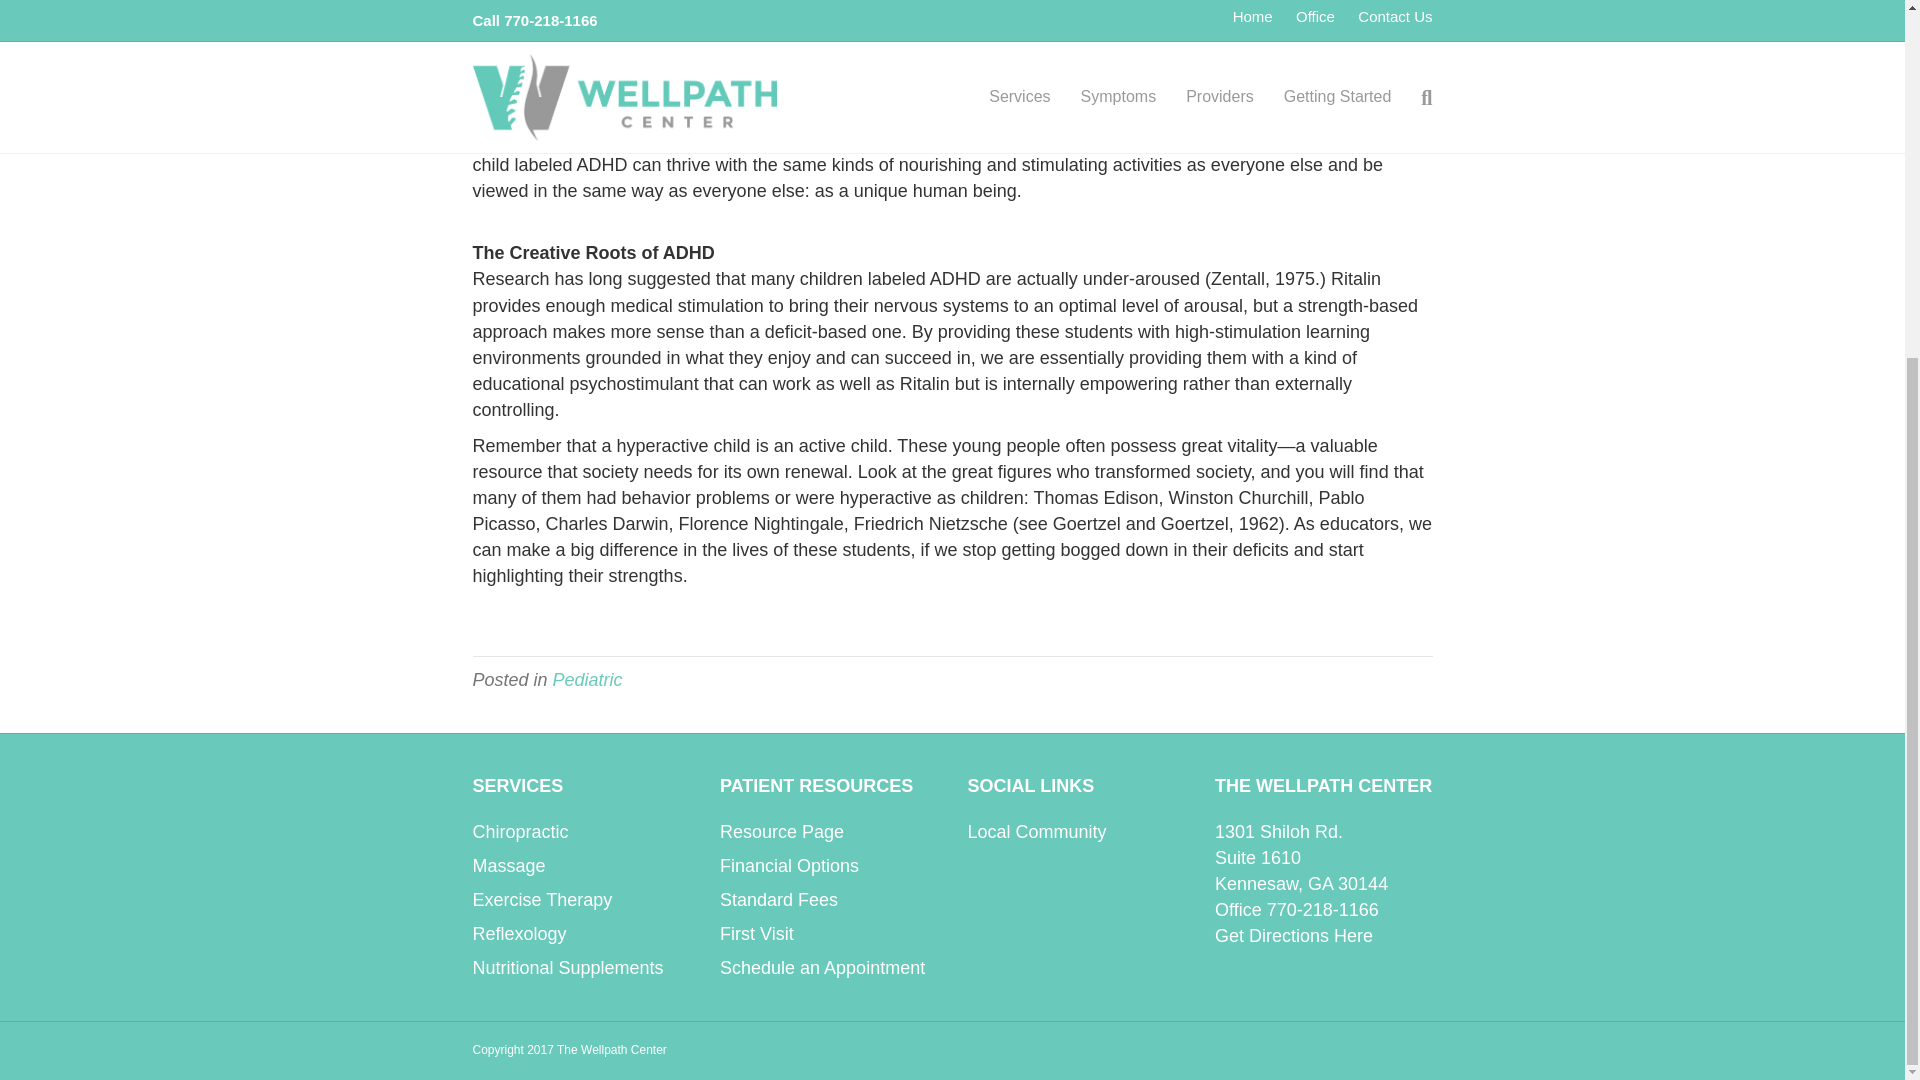  Describe the element at coordinates (519, 934) in the screenshot. I see `Reflexology` at that location.